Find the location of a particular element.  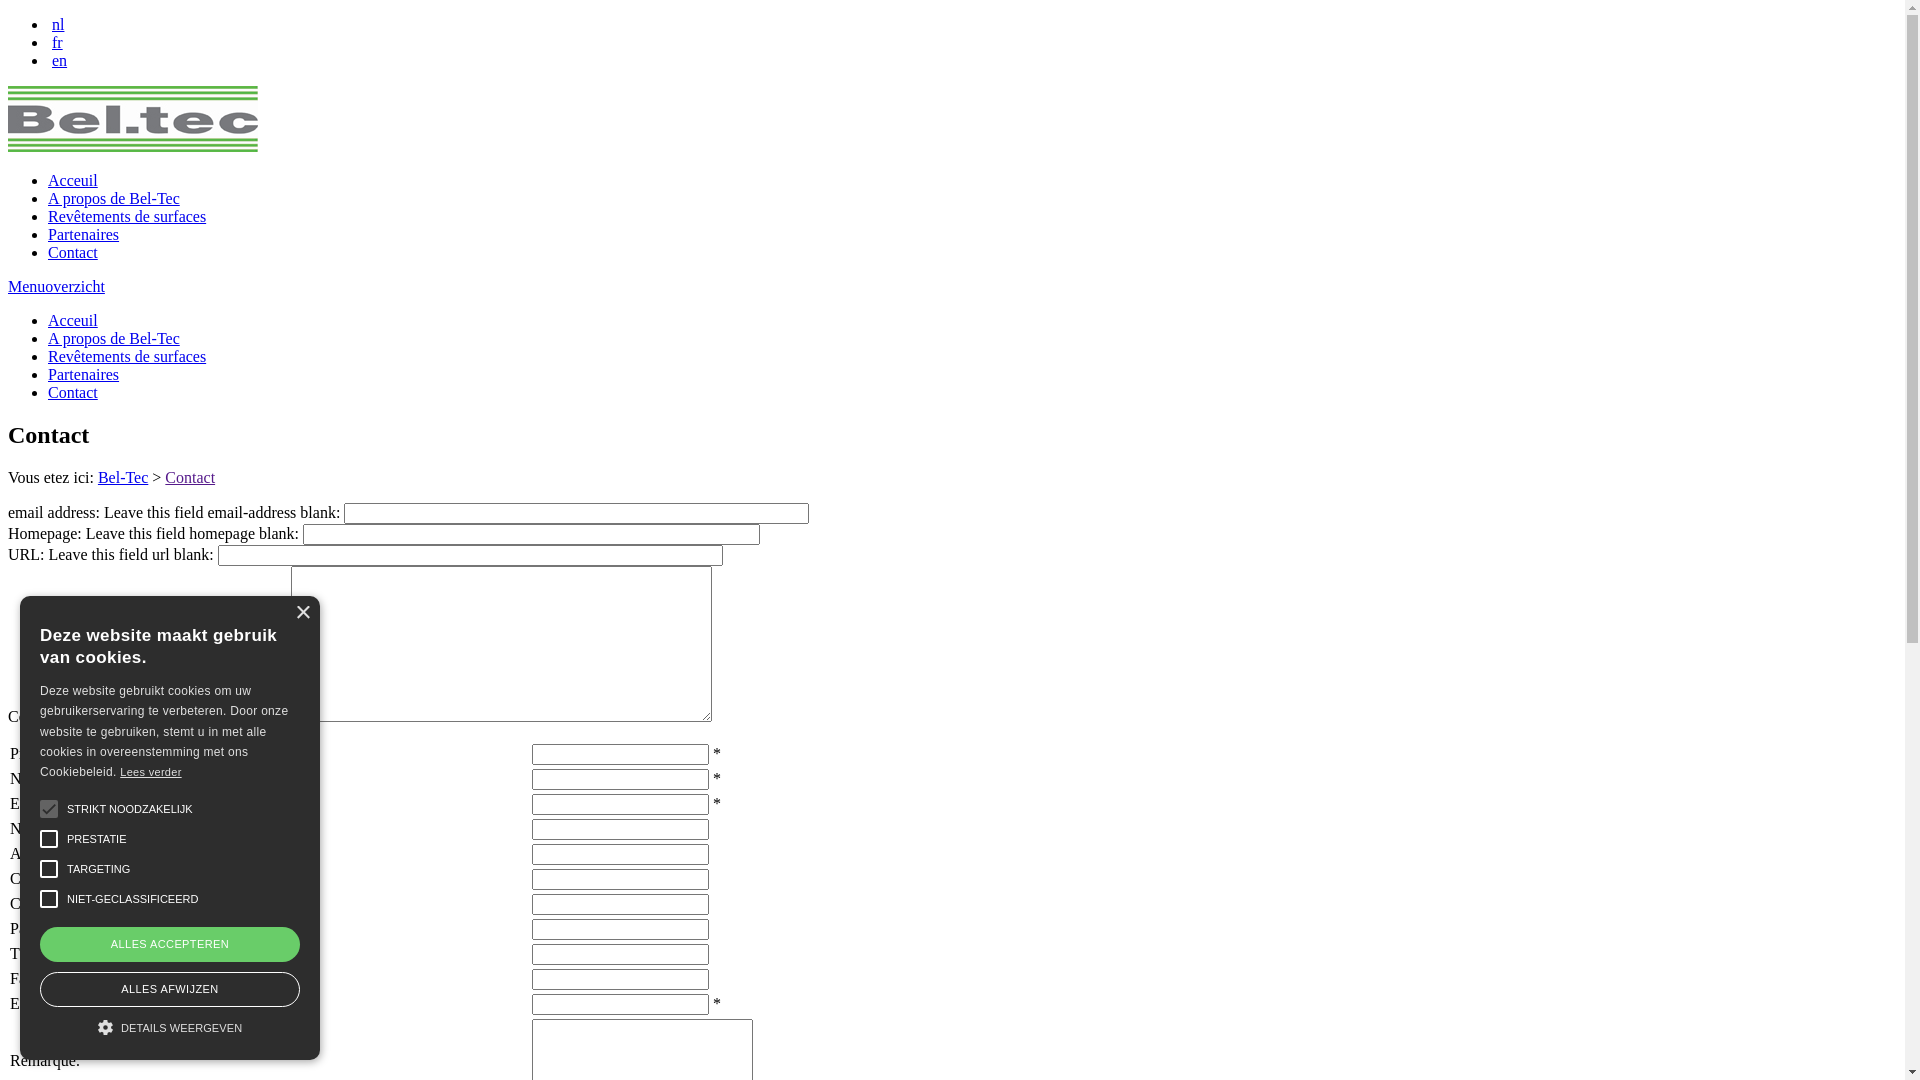

Acceuil is located at coordinates (73, 320).